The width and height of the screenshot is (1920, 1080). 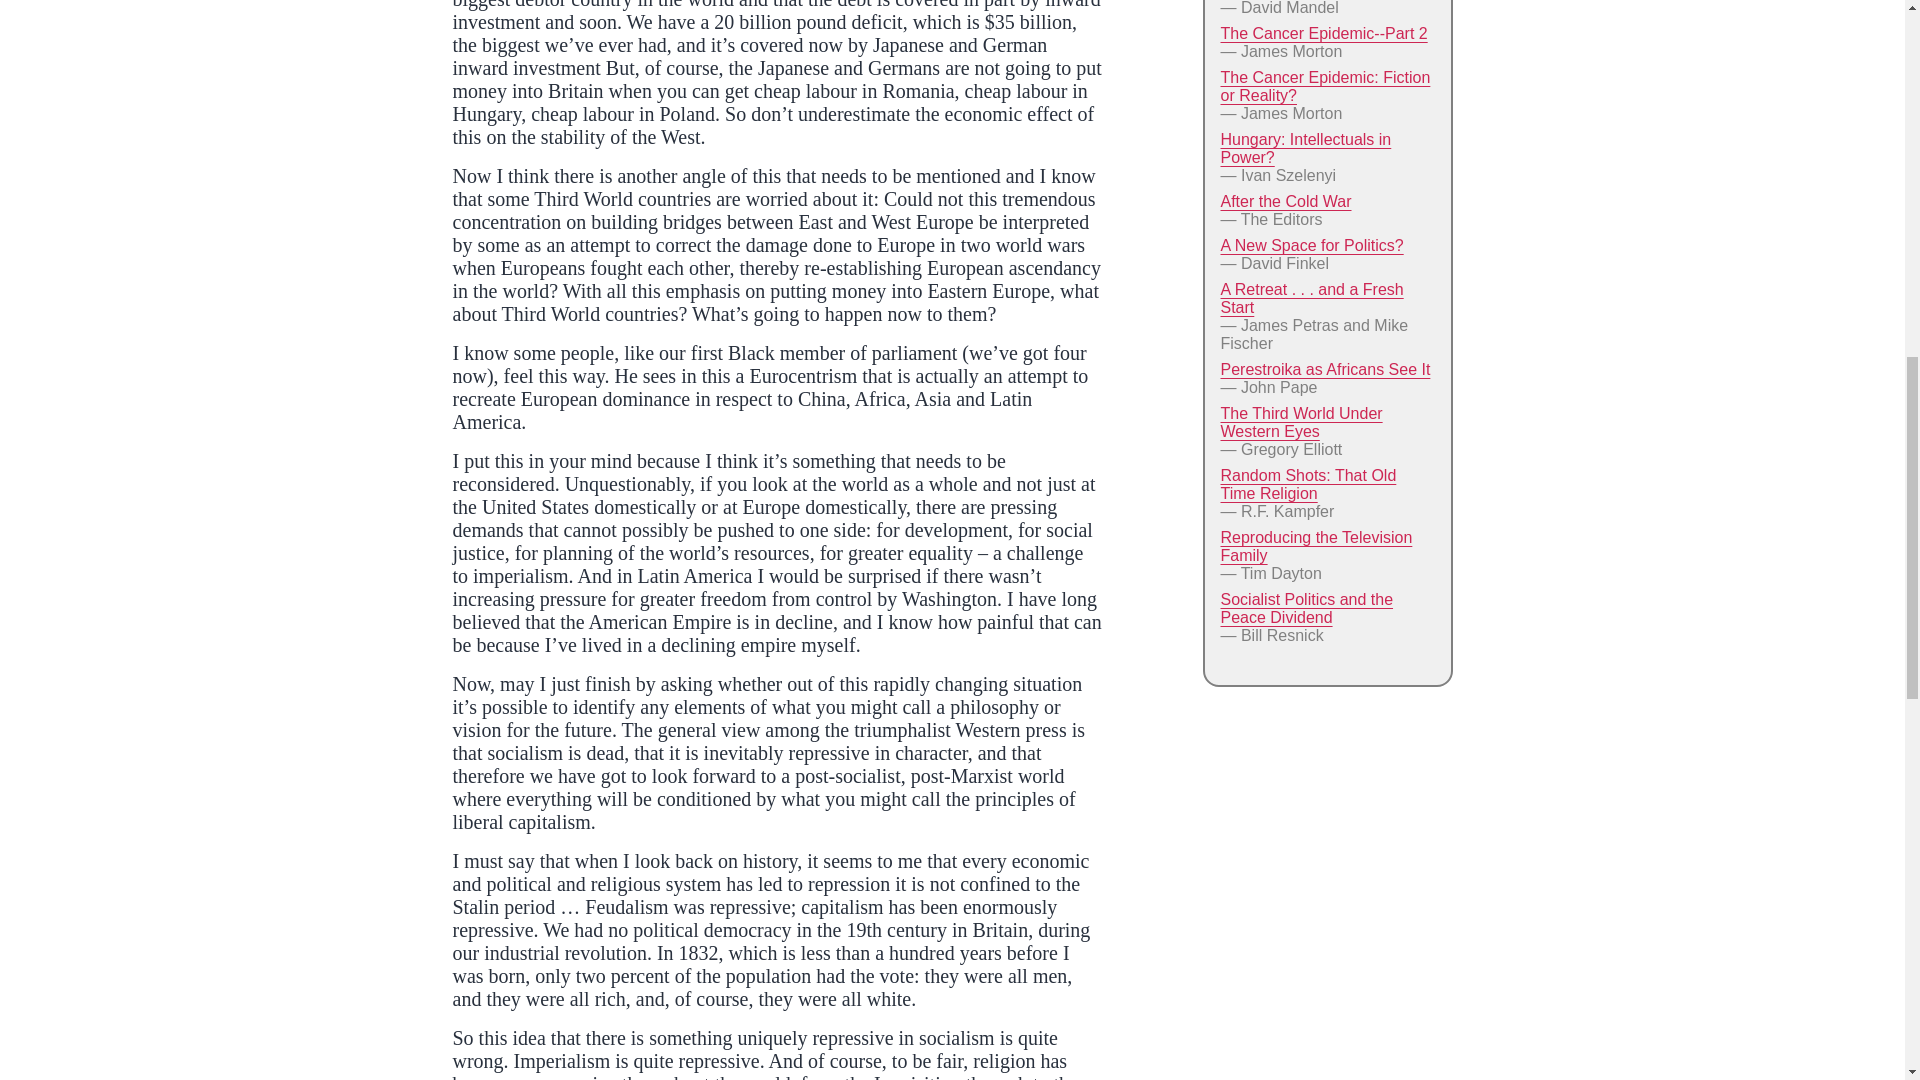 I want to click on The Cancer Epidemic--Part 2, so click(x=1322, y=33).